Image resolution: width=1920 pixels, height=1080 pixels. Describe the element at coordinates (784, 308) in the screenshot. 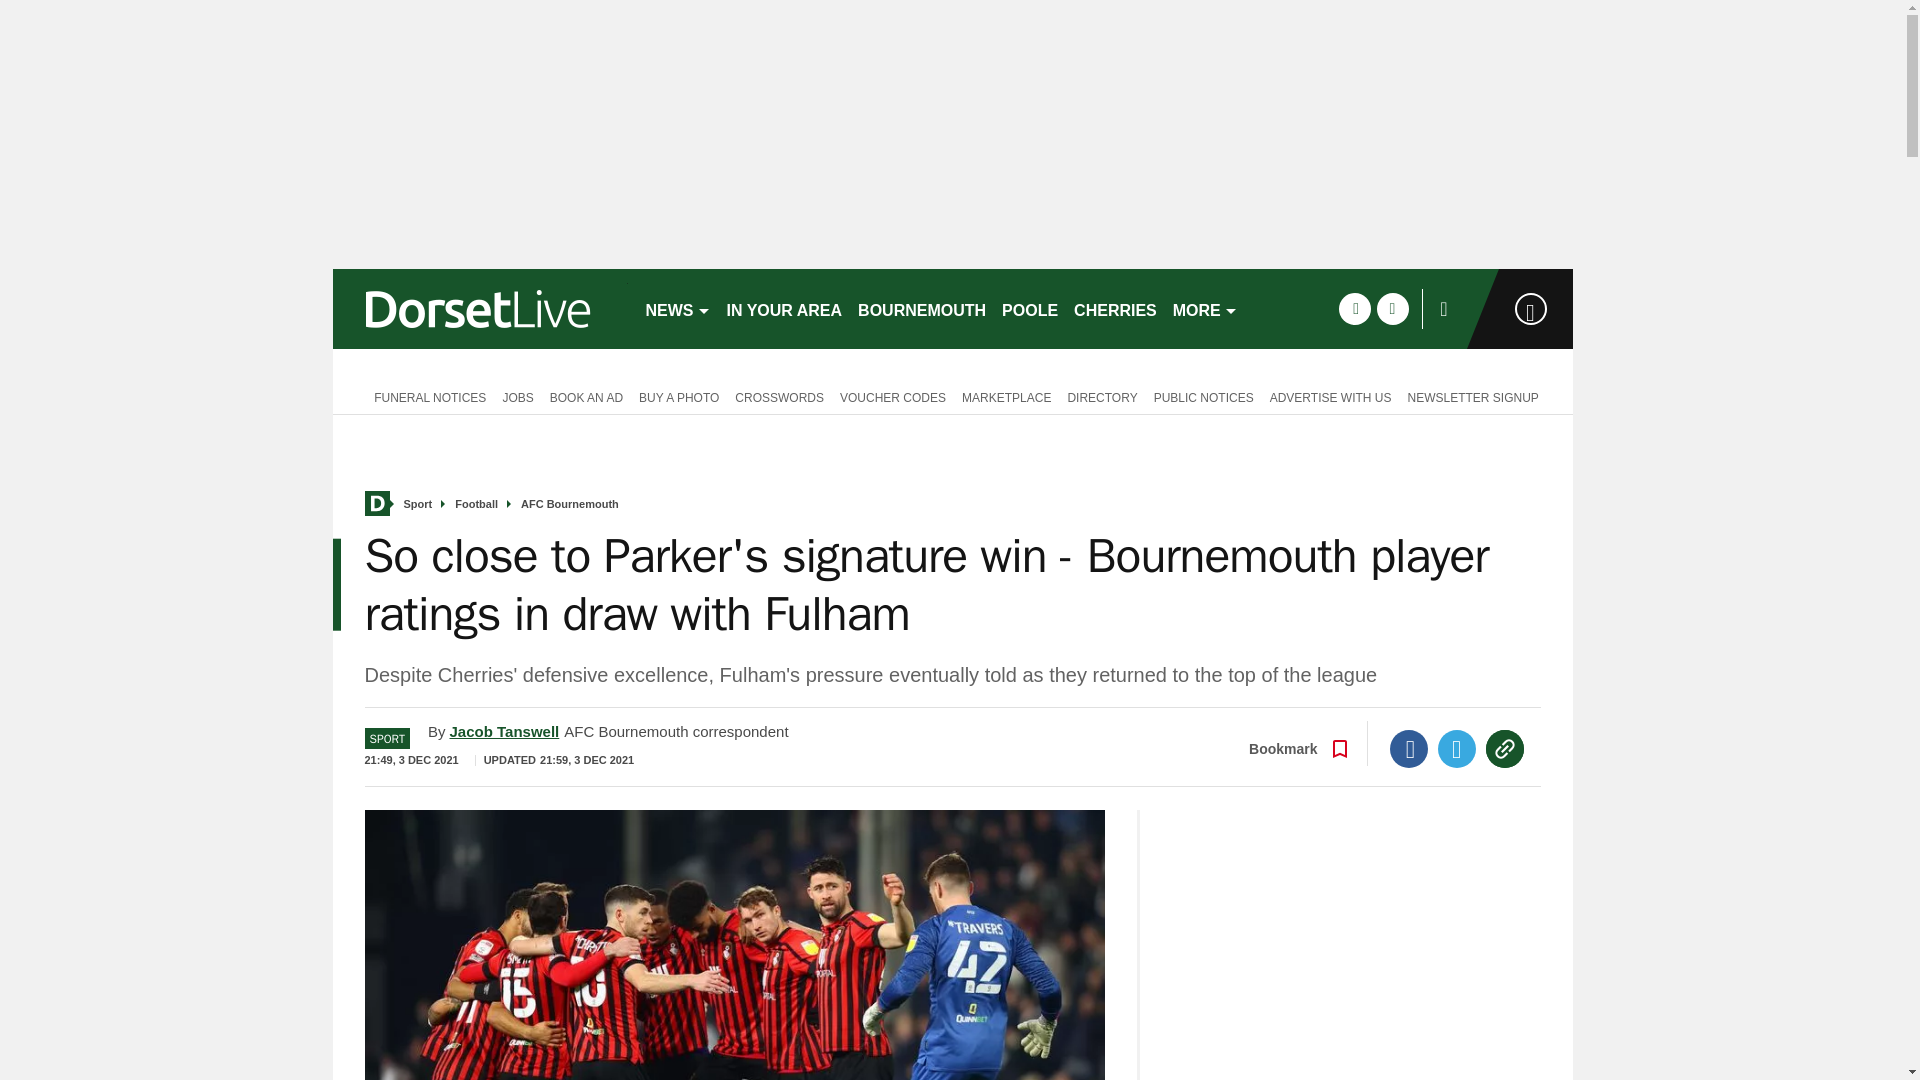

I see `IN YOUR AREA` at that location.